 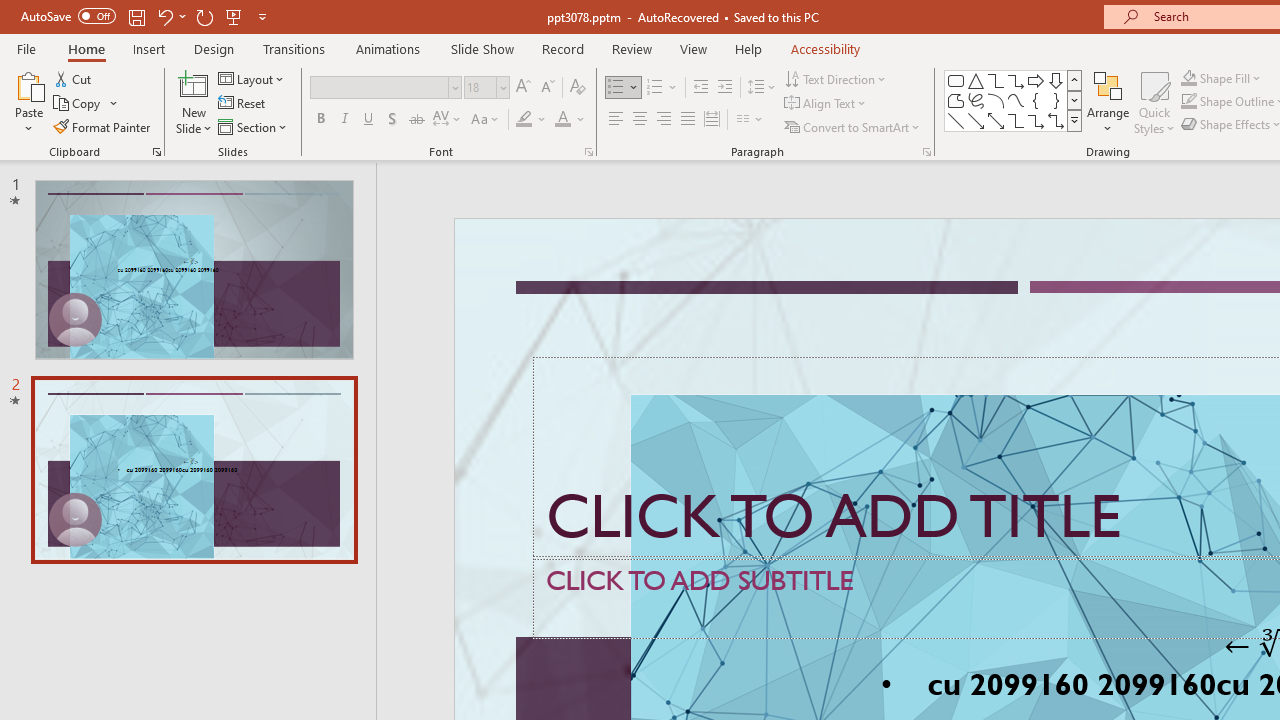 What do you see at coordinates (156, 152) in the screenshot?
I see `Office Clipboard...` at bounding box center [156, 152].